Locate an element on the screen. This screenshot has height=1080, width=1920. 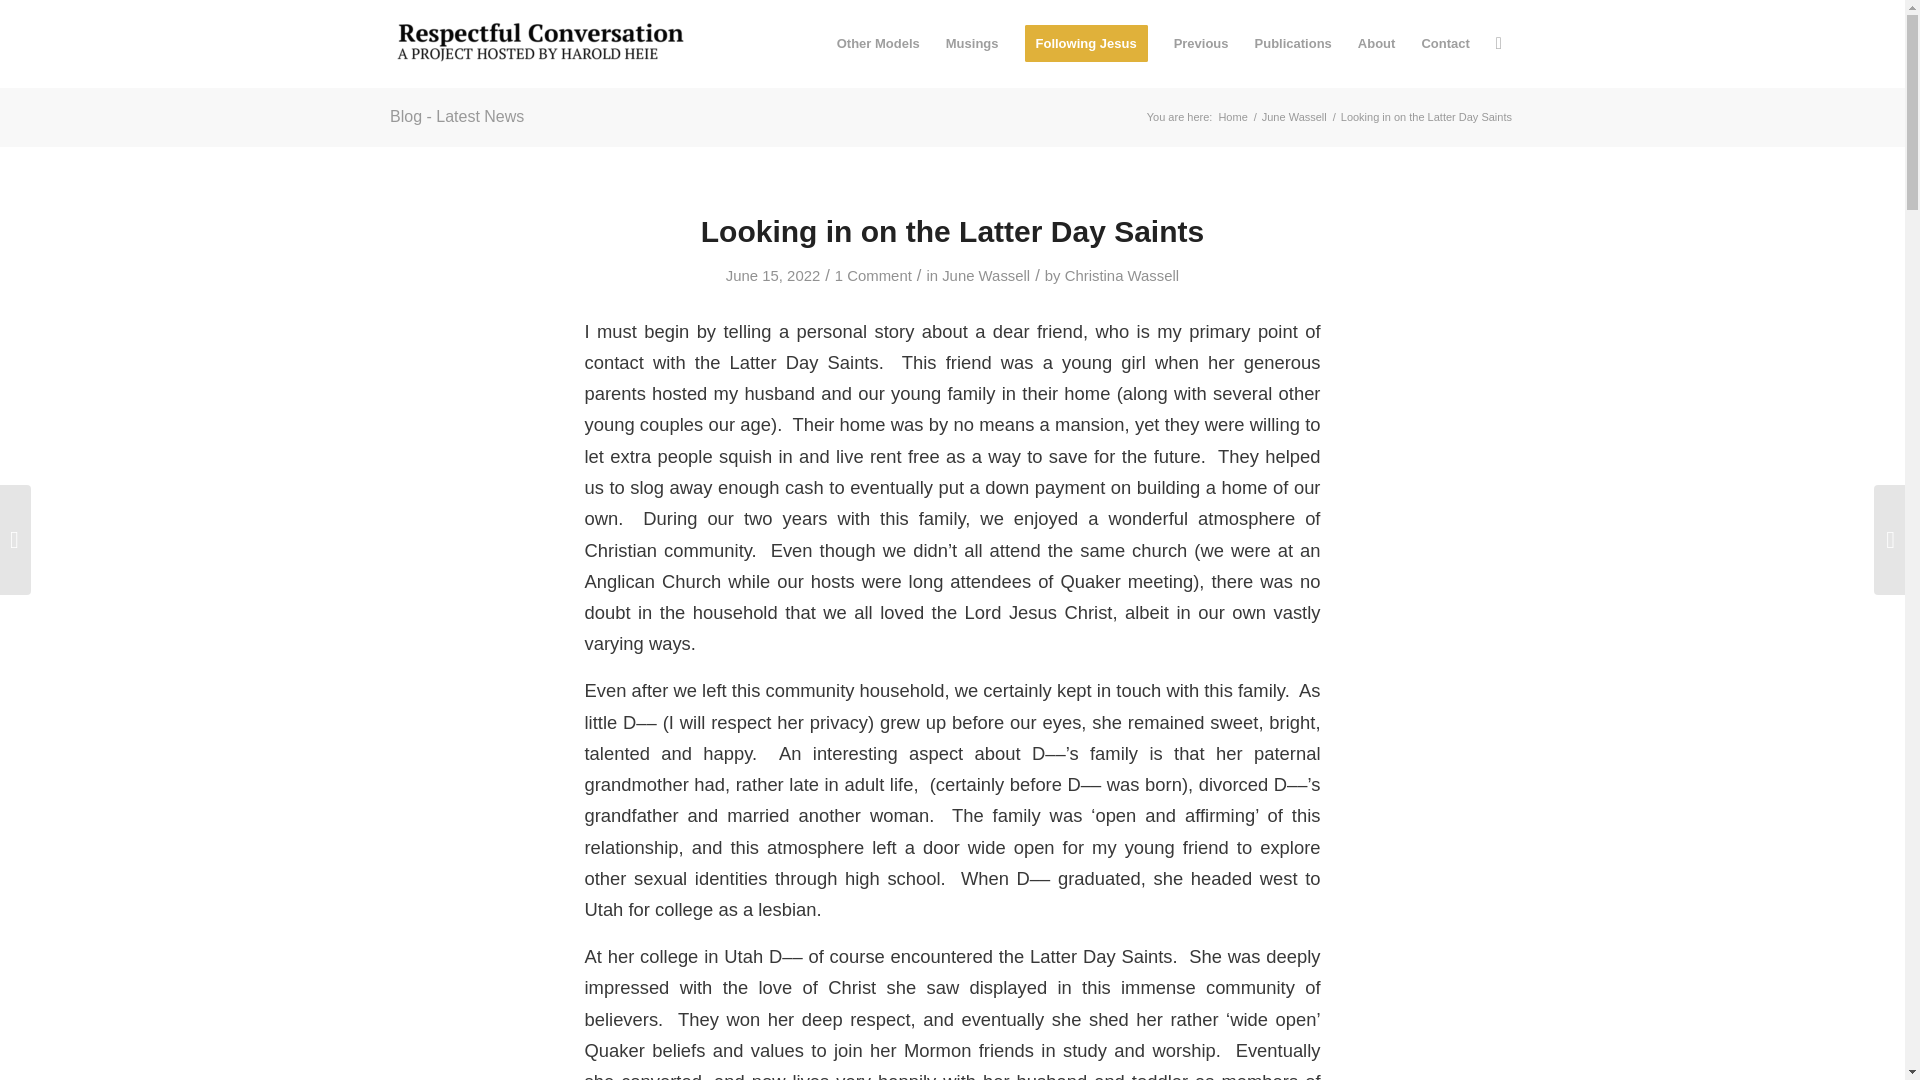
Following Jesus is located at coordinates (1086, 44).